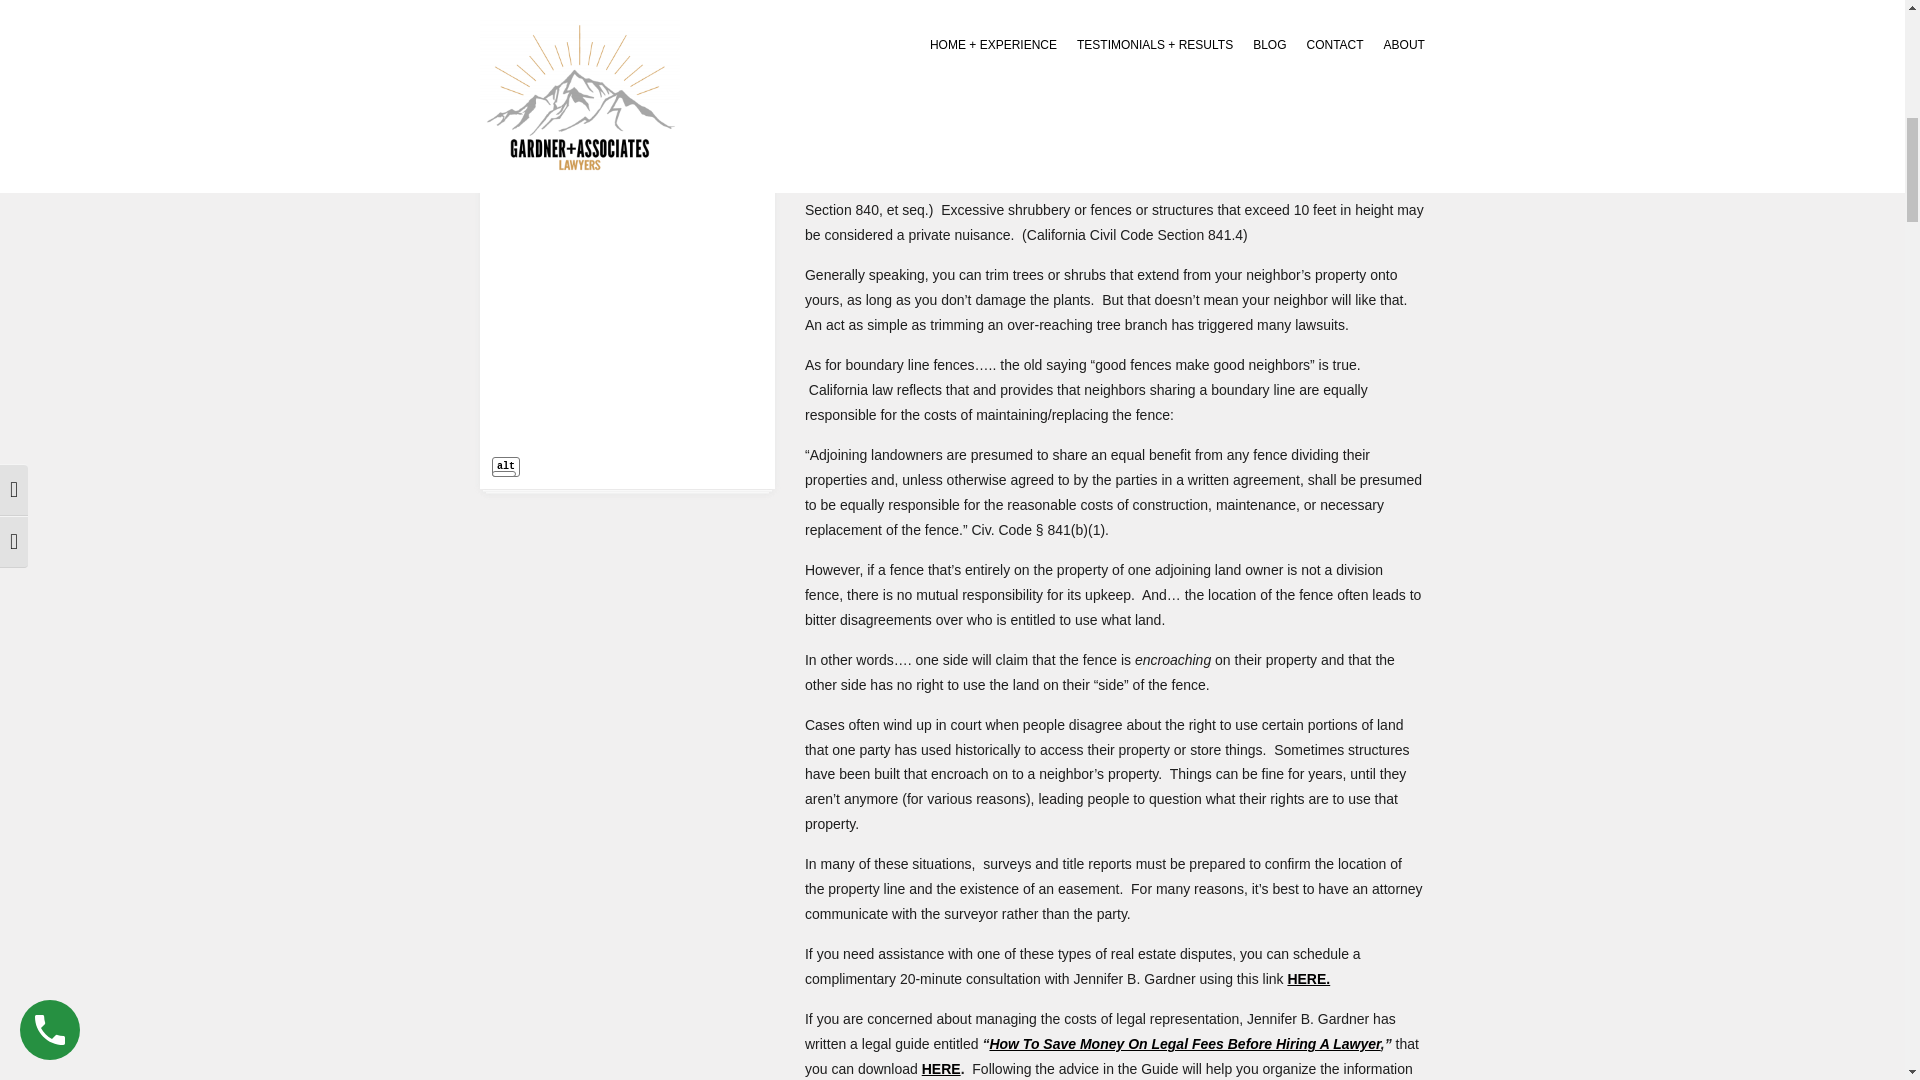  I want to click on alt, so click(506, 466).